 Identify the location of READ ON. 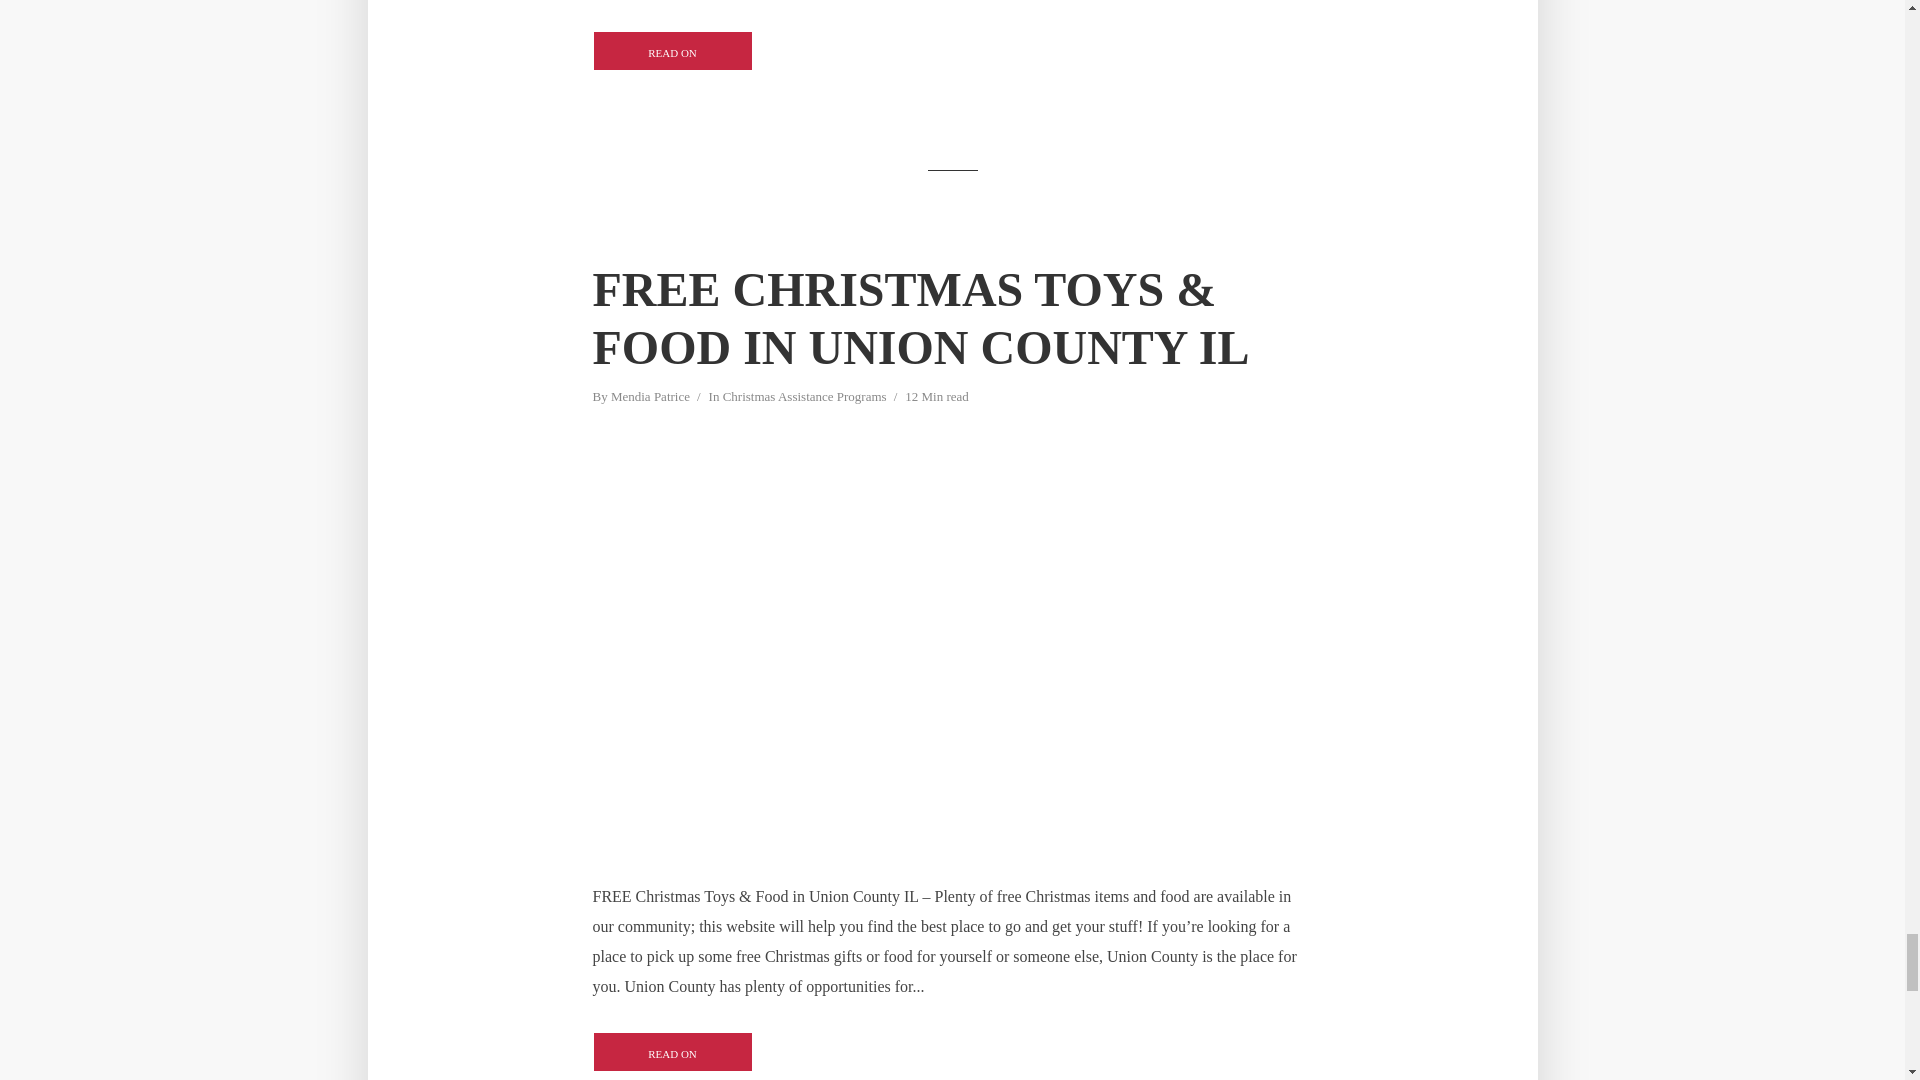
(672, 51).